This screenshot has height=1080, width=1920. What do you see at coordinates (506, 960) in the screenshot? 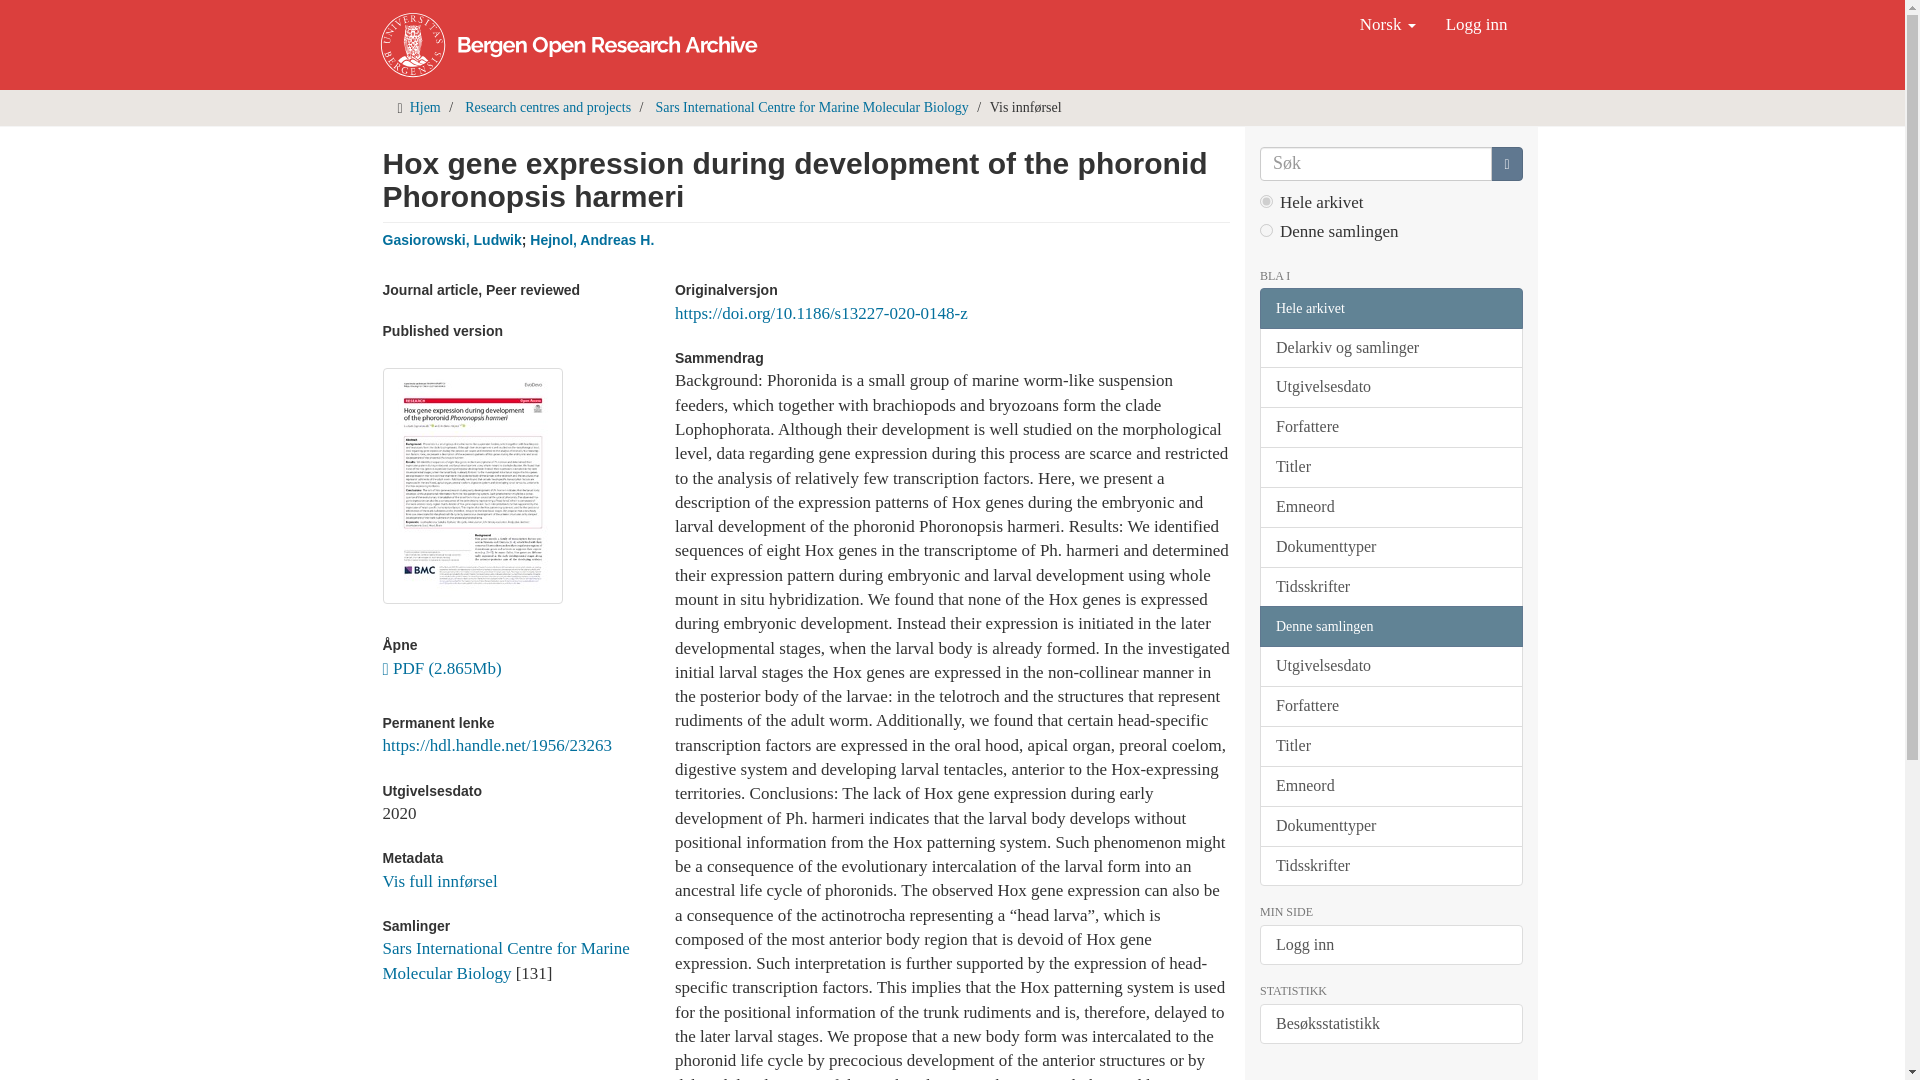
I see `Sars International Centre for Marine Molecular Biology` at bounding box center [506, 960].